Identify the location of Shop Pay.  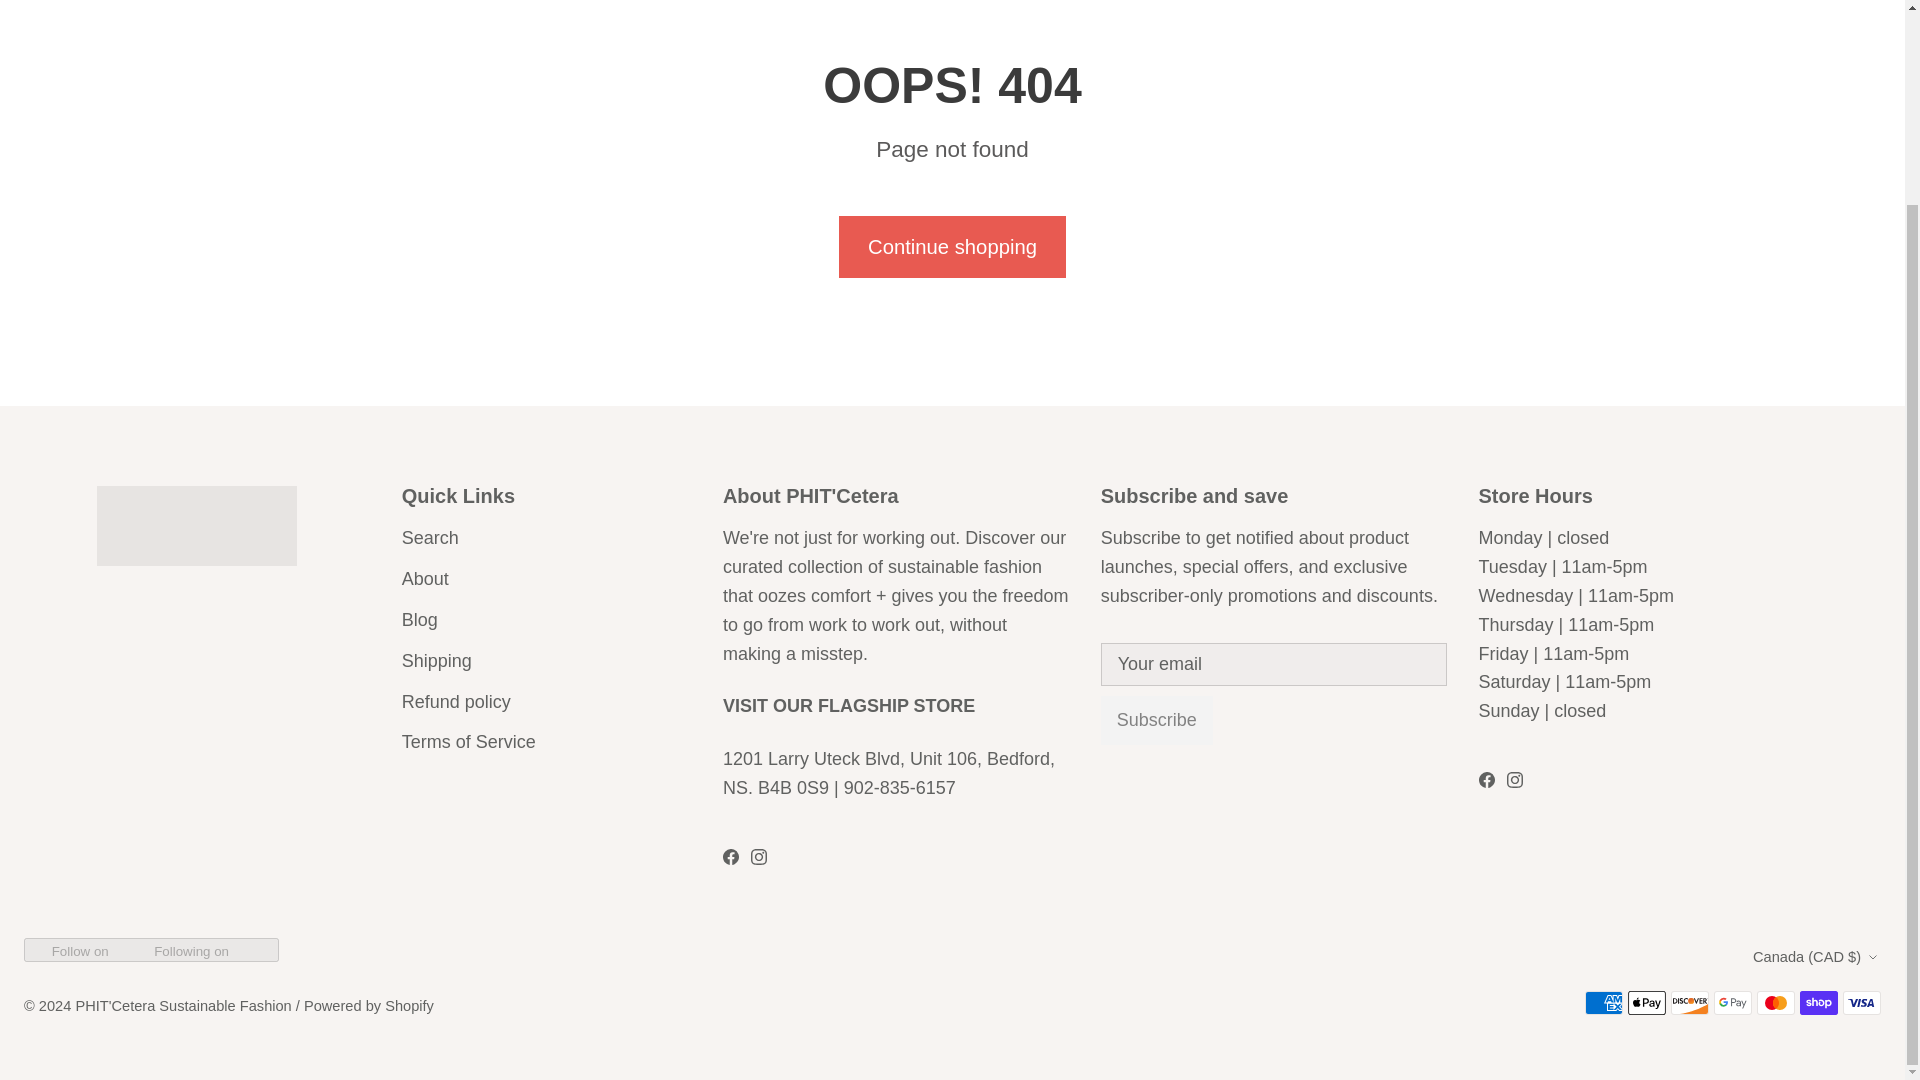
(1818, 1003).